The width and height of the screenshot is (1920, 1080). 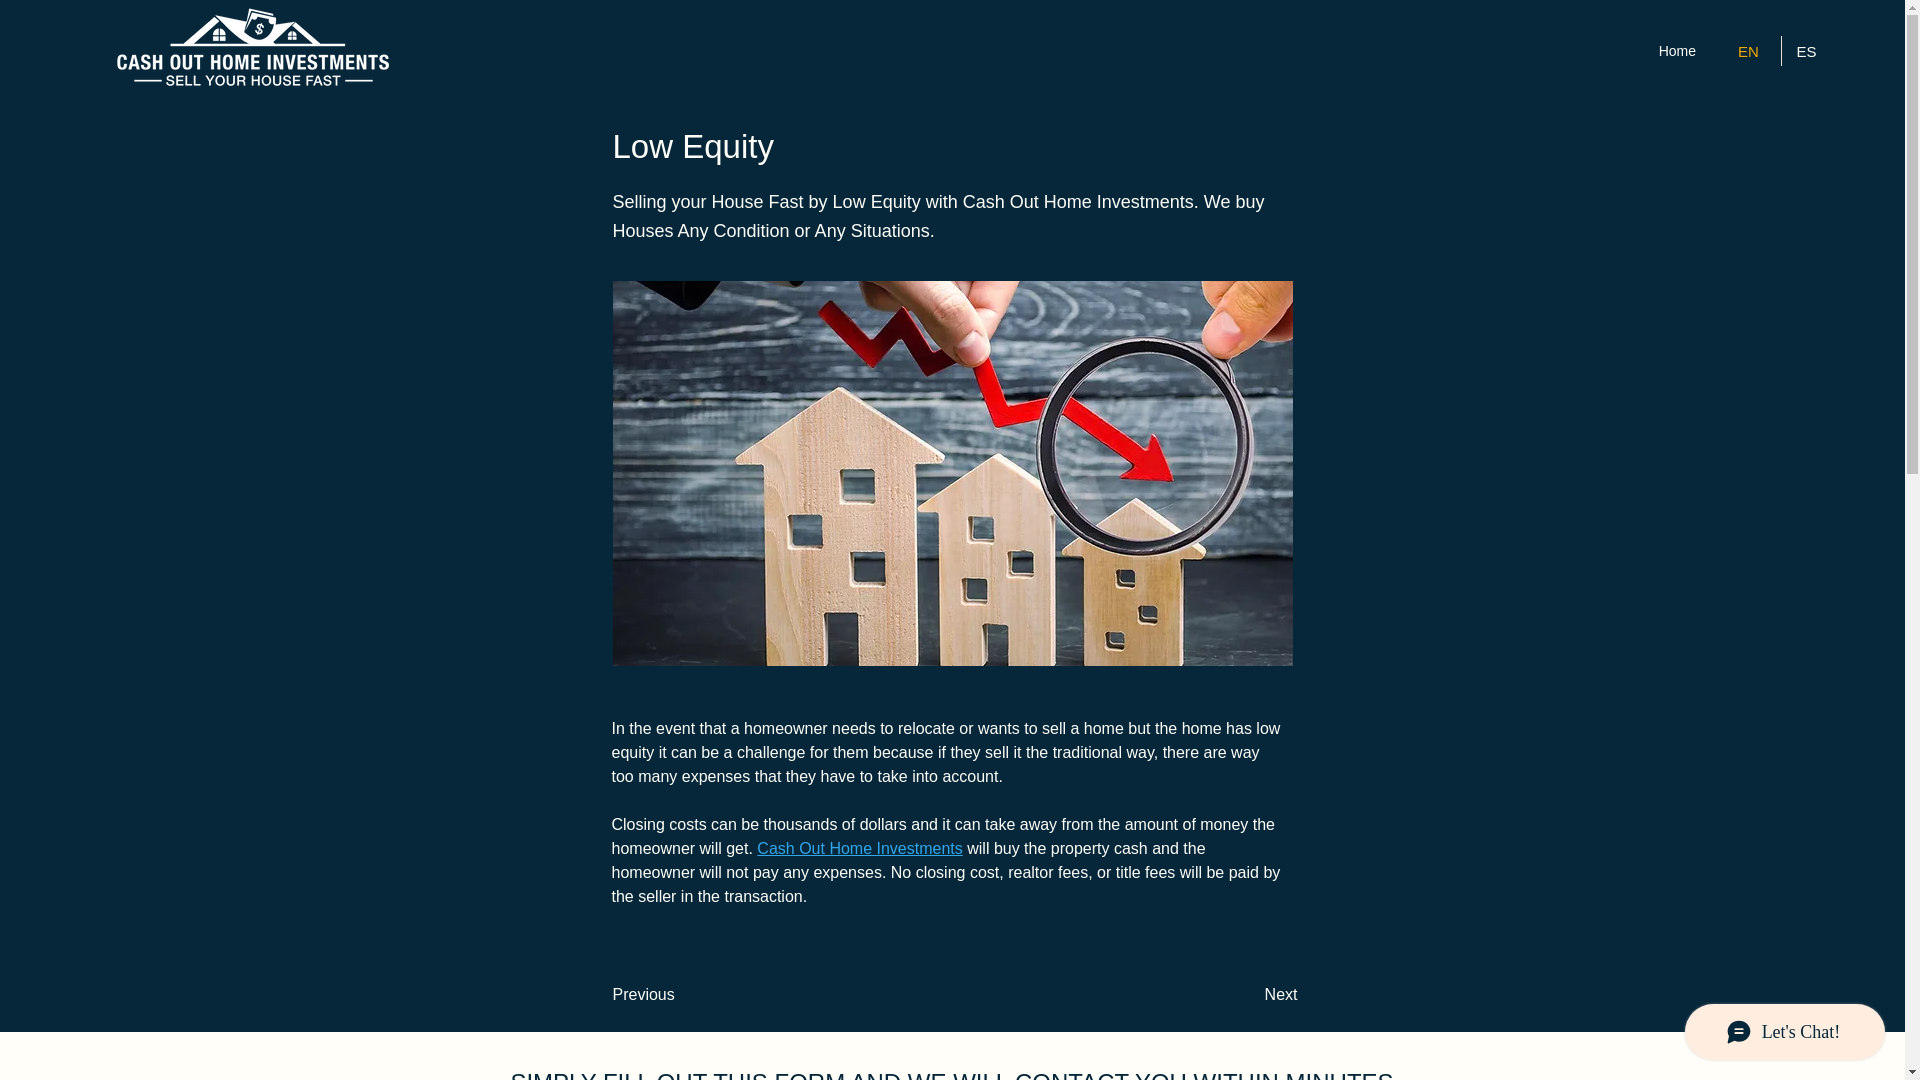 I want to click on Home, so click(x=1676, y=50).